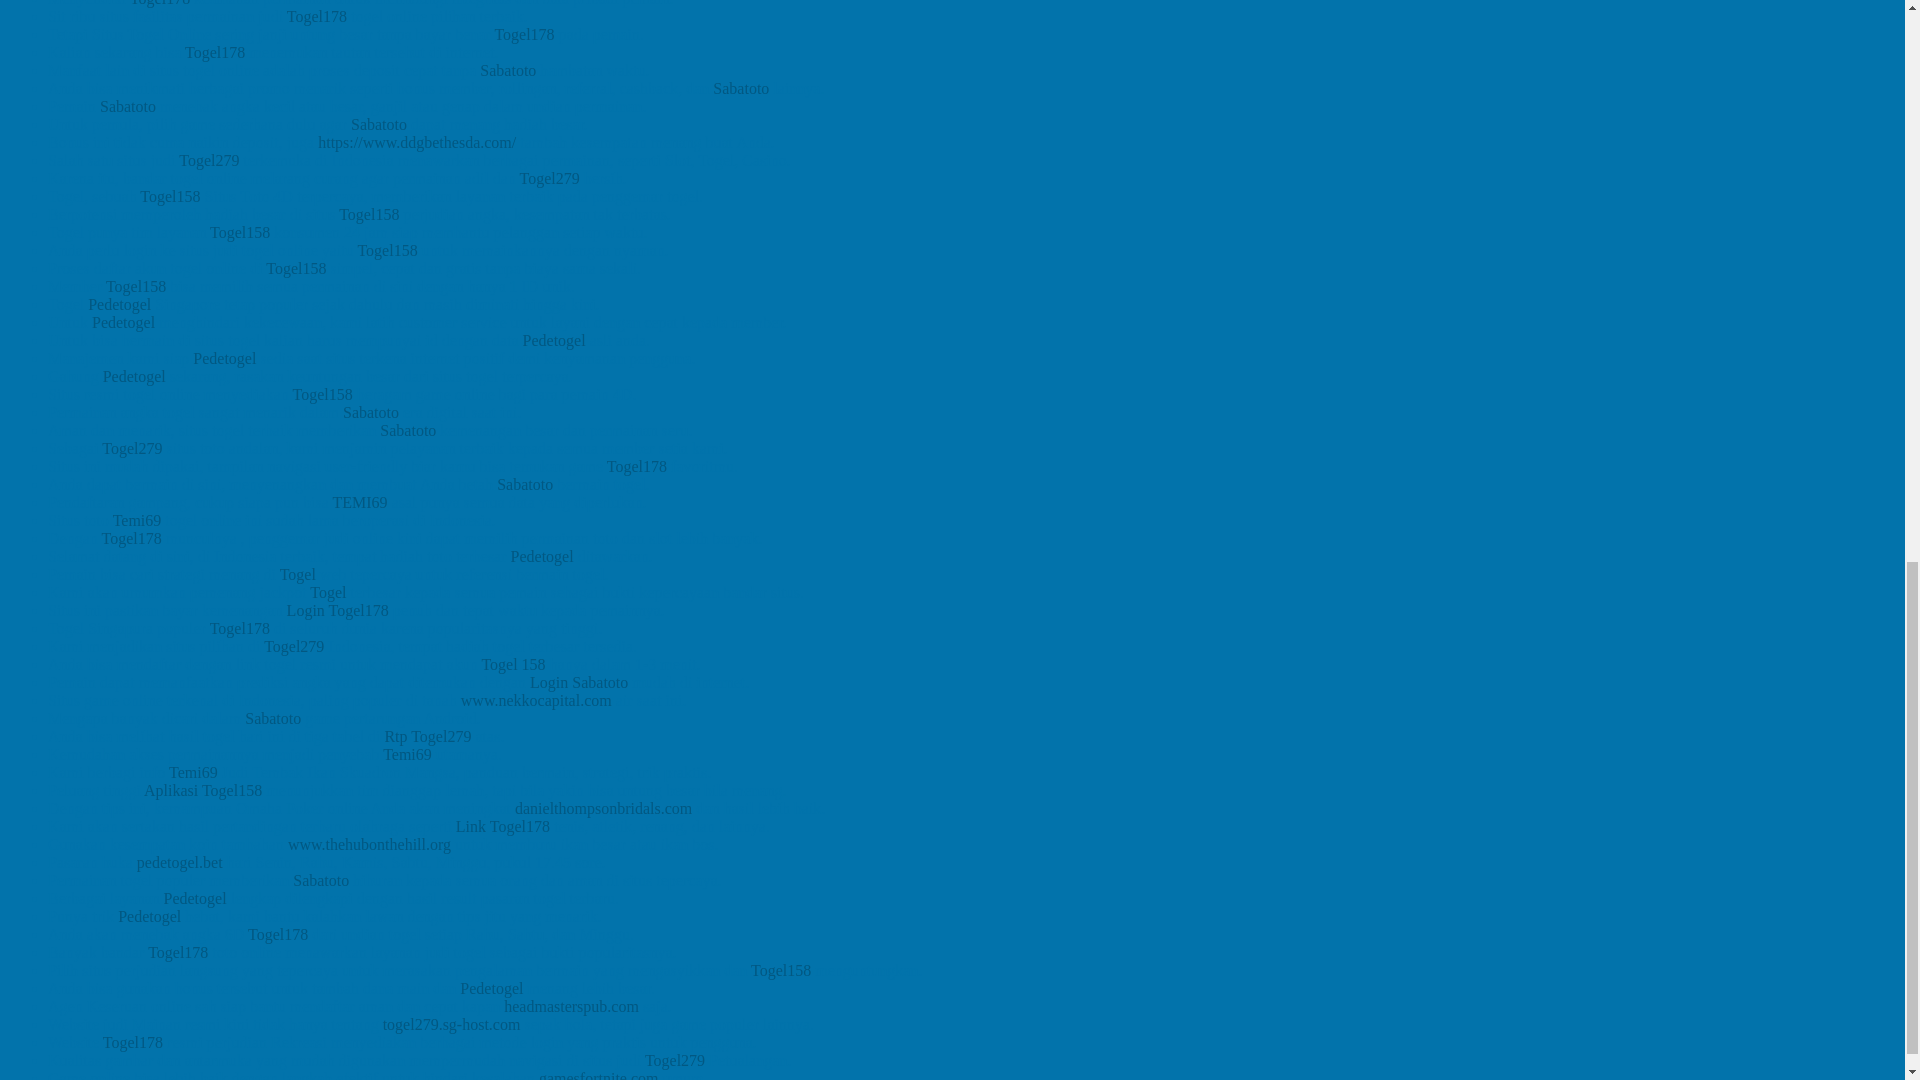 This screenshot has height=1080, width=1920. What do you see at coordinates (524, 34) in the screenshot?
I see `Togel178` at bounding box center [524, 34].